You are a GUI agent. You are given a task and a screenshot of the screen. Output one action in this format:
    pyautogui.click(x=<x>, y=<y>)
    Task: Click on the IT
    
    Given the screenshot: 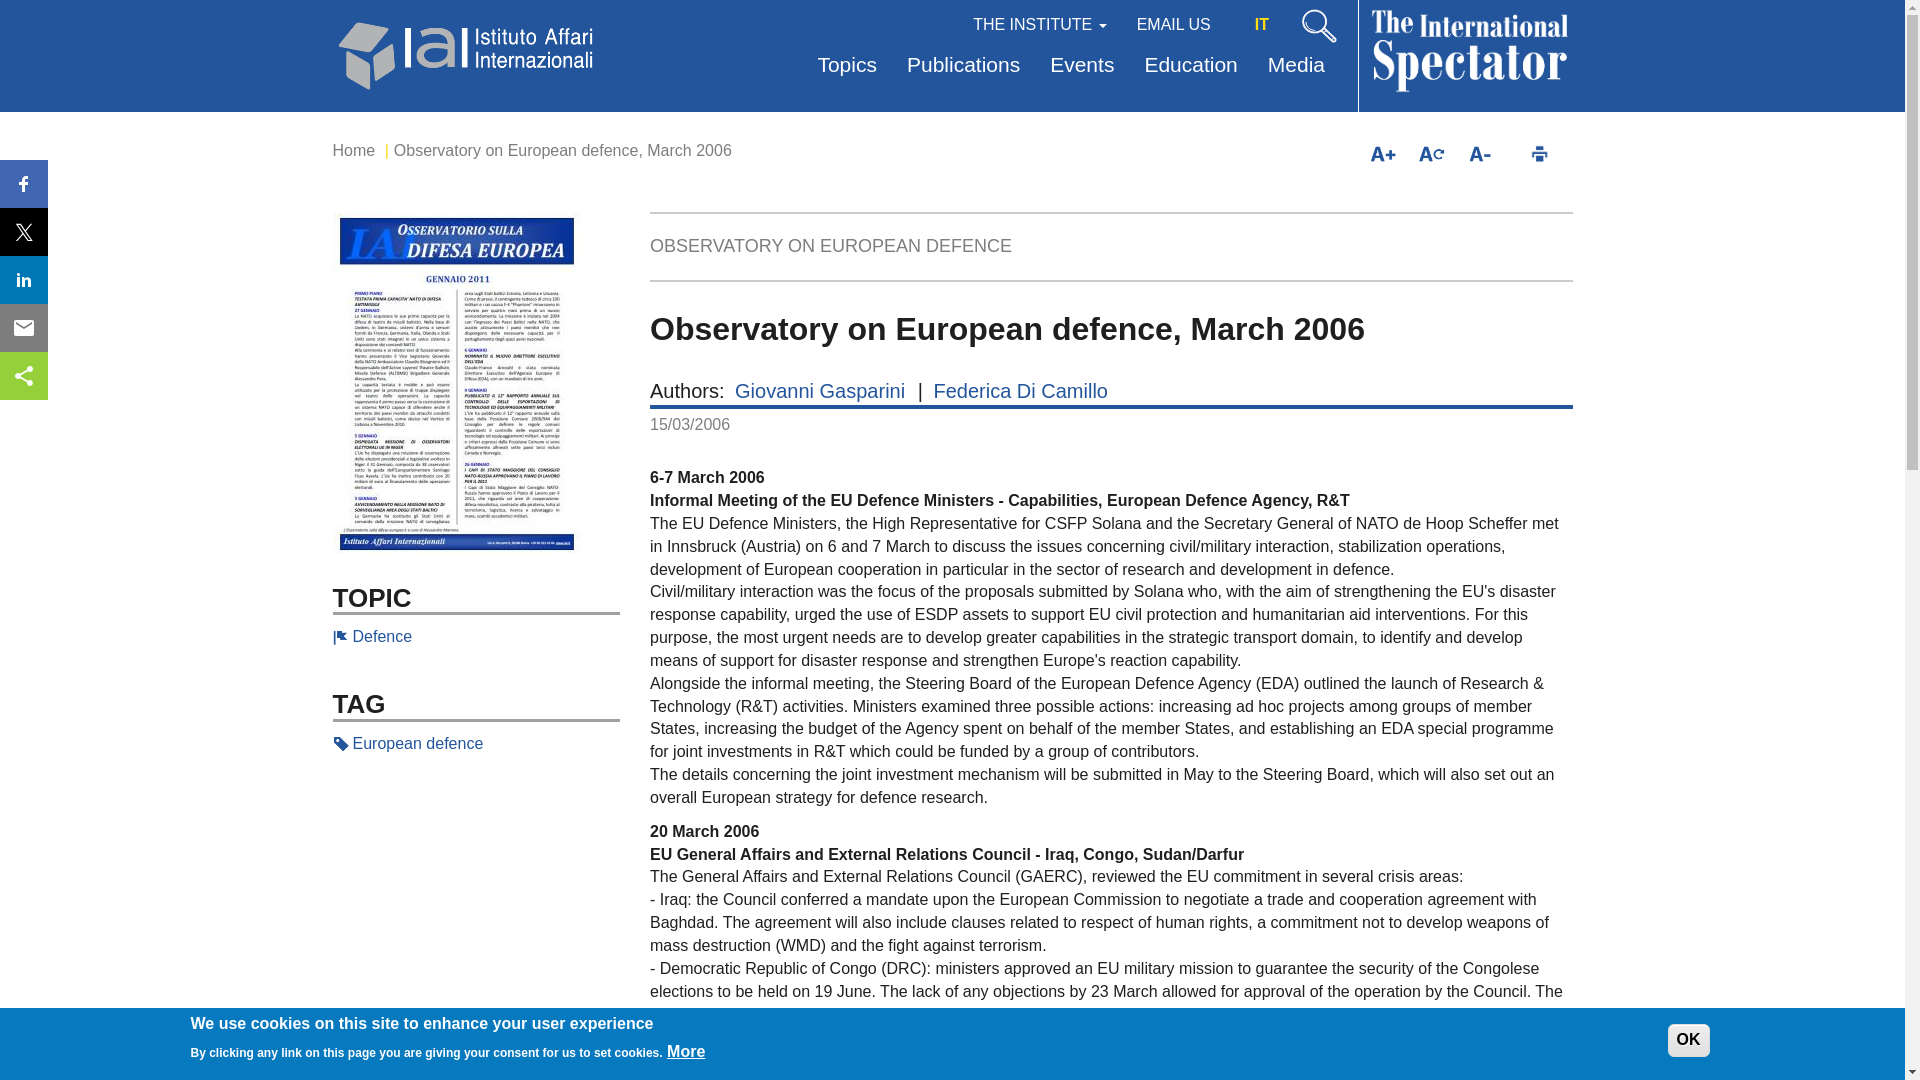 What is the action you would take?
    pyautogui.click(x=1261, y=24)
    